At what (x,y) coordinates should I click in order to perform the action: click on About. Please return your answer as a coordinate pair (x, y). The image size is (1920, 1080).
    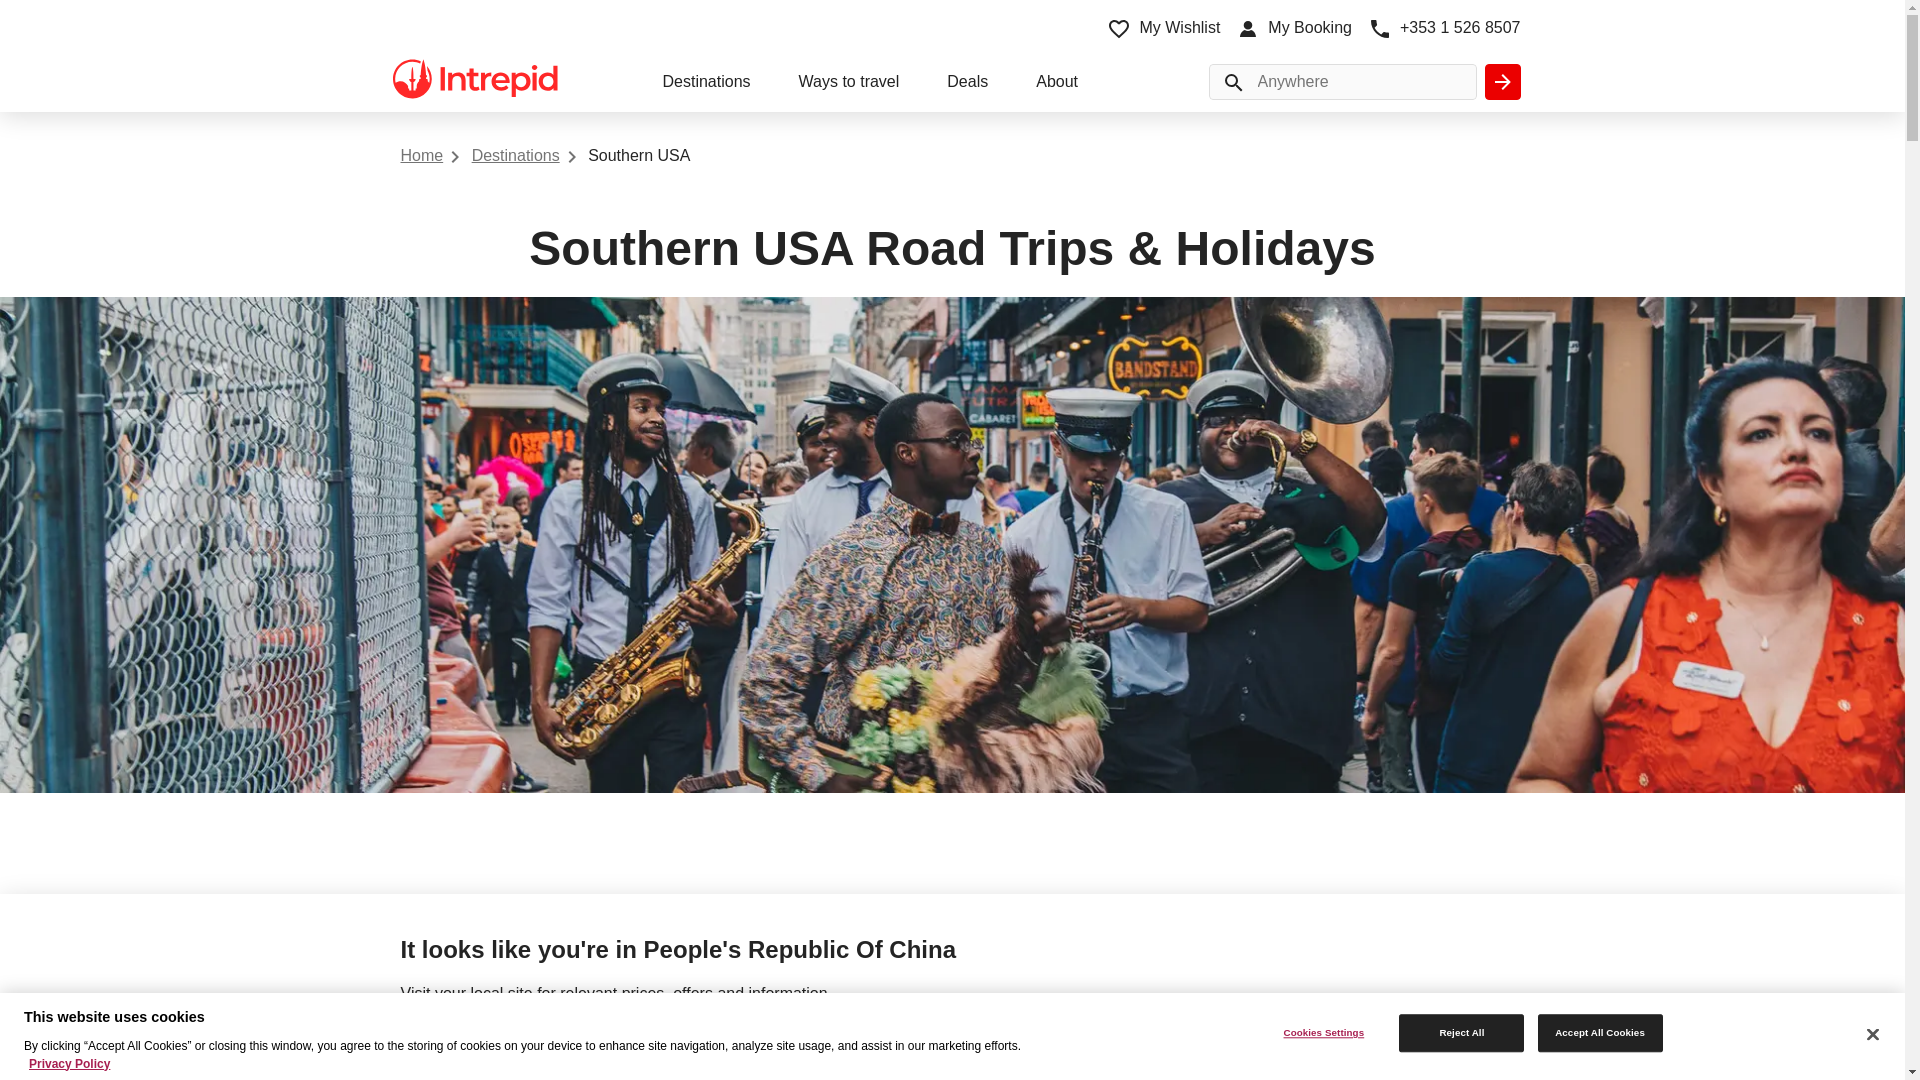
    Looking at the image, I should click on (1056, 84).